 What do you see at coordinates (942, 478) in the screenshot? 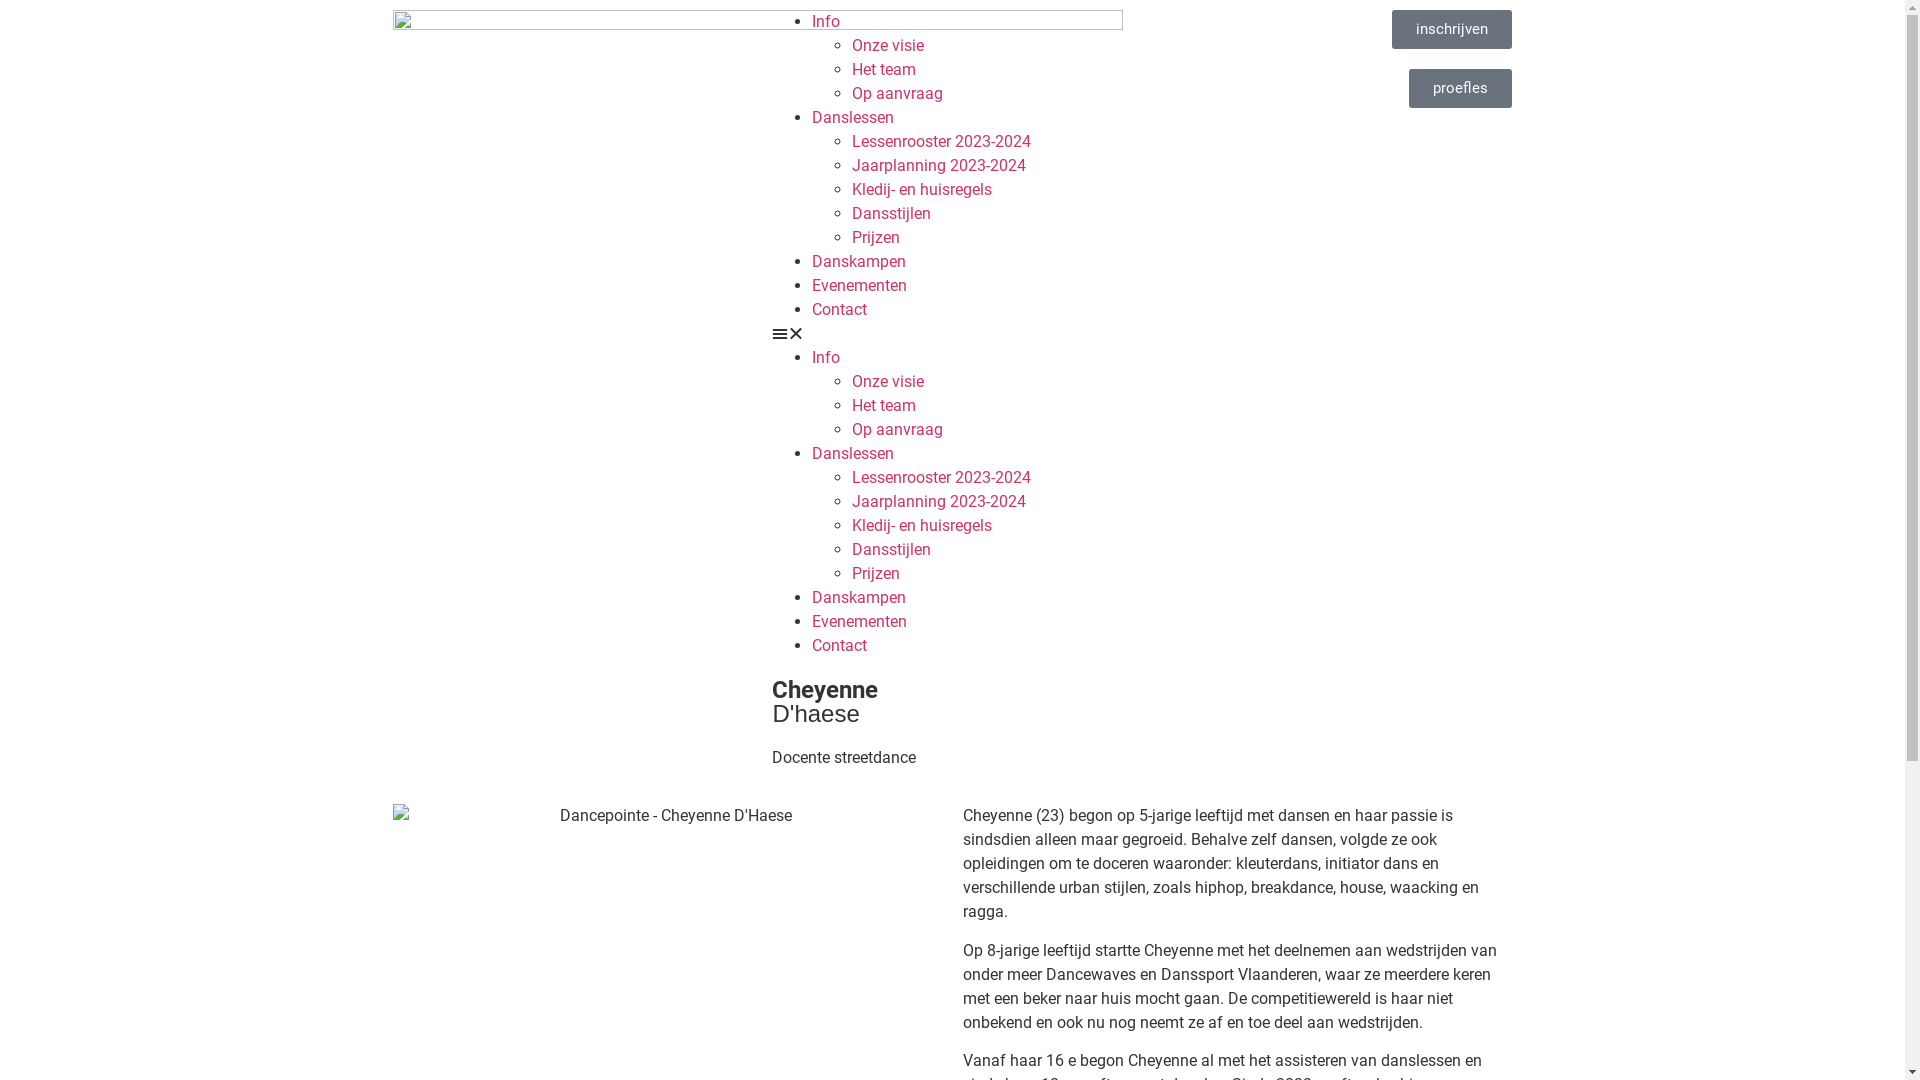
I see `Lessenrooster 2023-2024` at bounding box center [942, 478].